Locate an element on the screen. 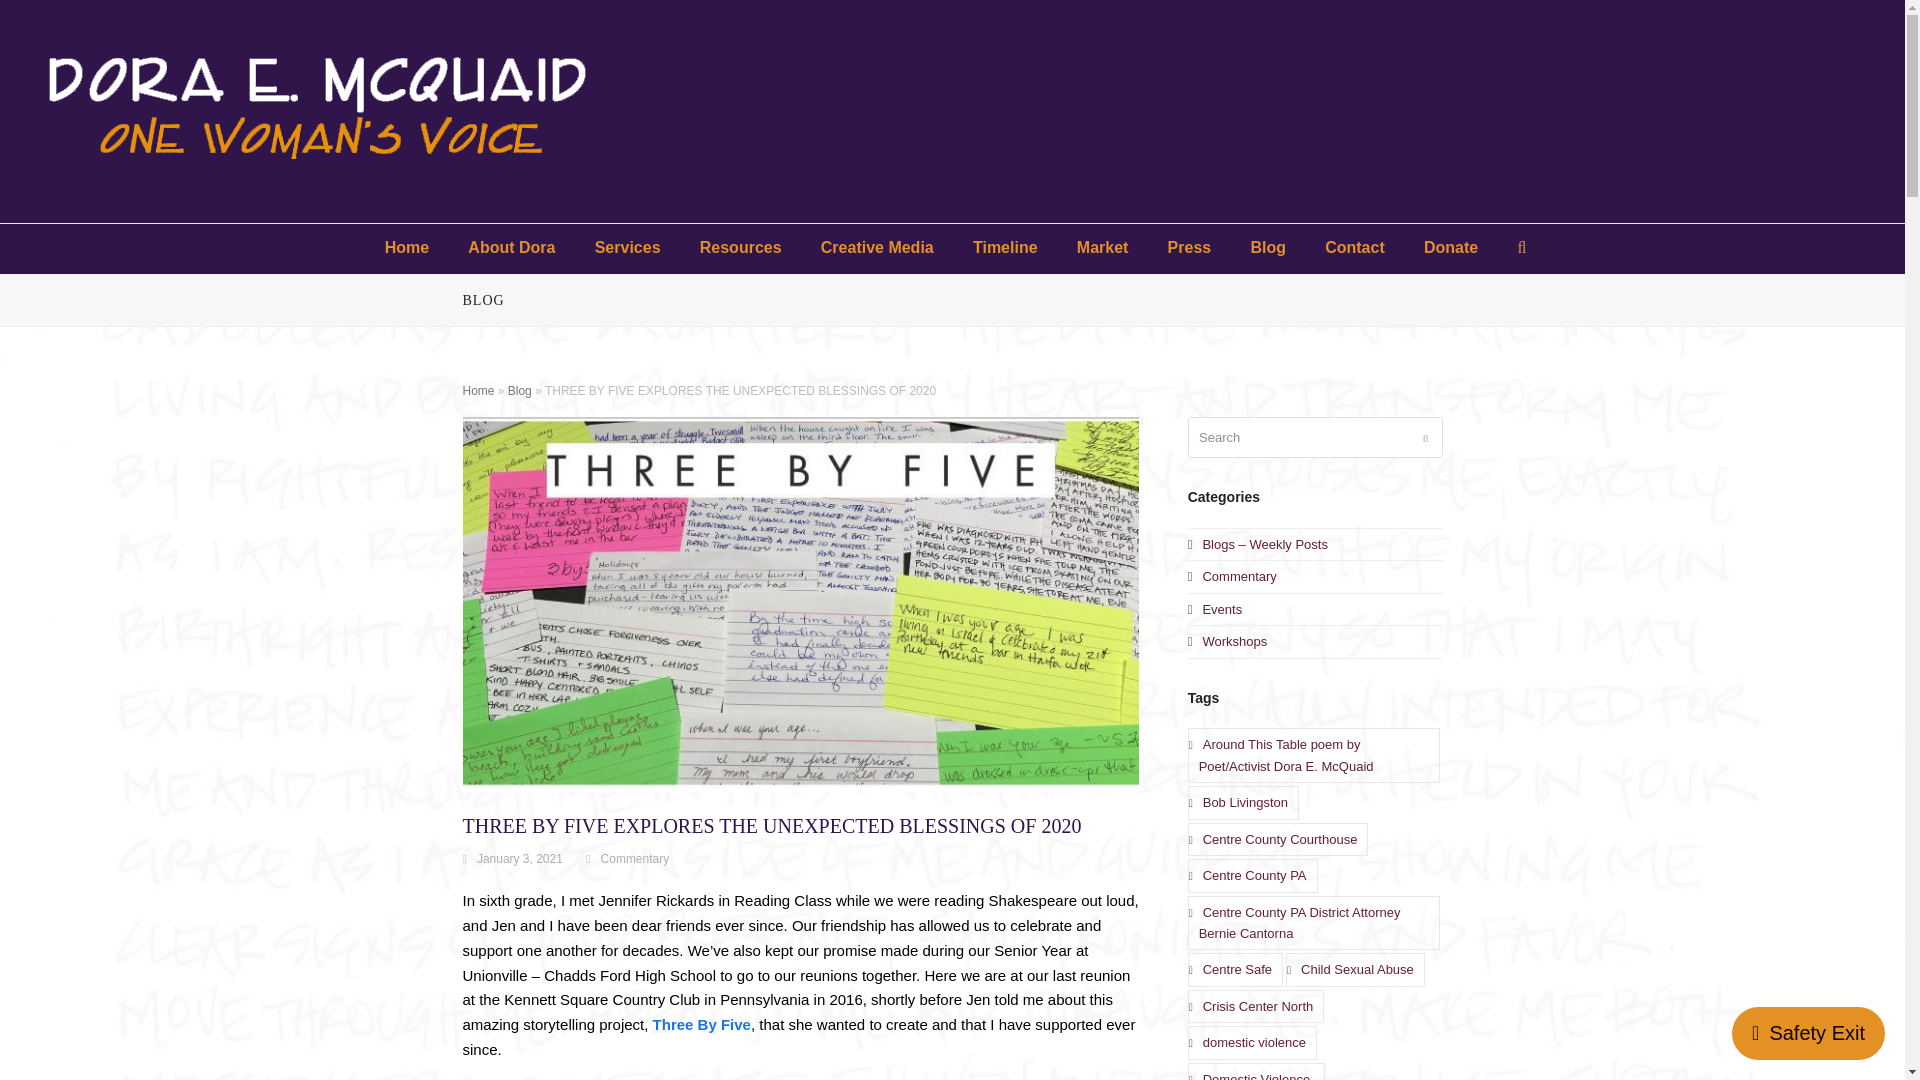  Safety Exit is located at coordinates (1808, 1032).